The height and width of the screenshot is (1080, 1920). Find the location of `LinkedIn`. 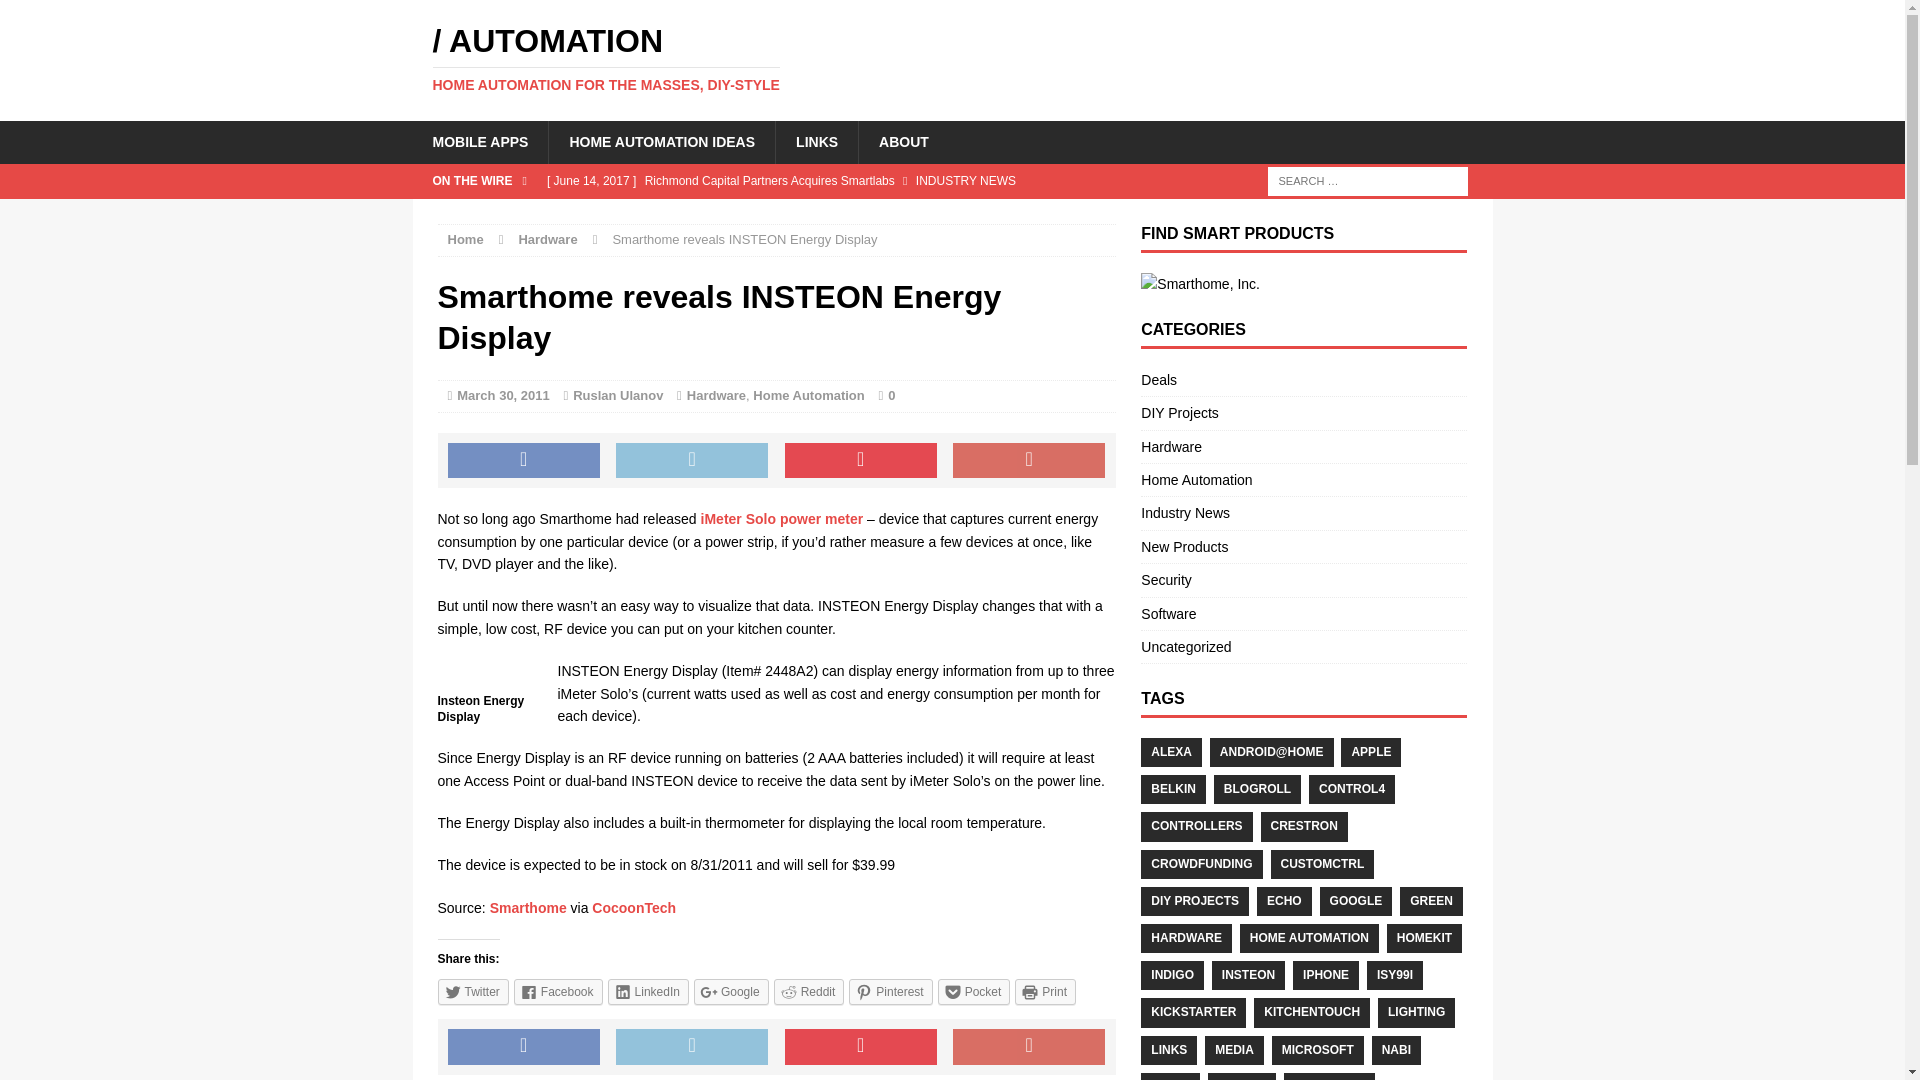

LinkedIn is located at coordinates (648, 992).